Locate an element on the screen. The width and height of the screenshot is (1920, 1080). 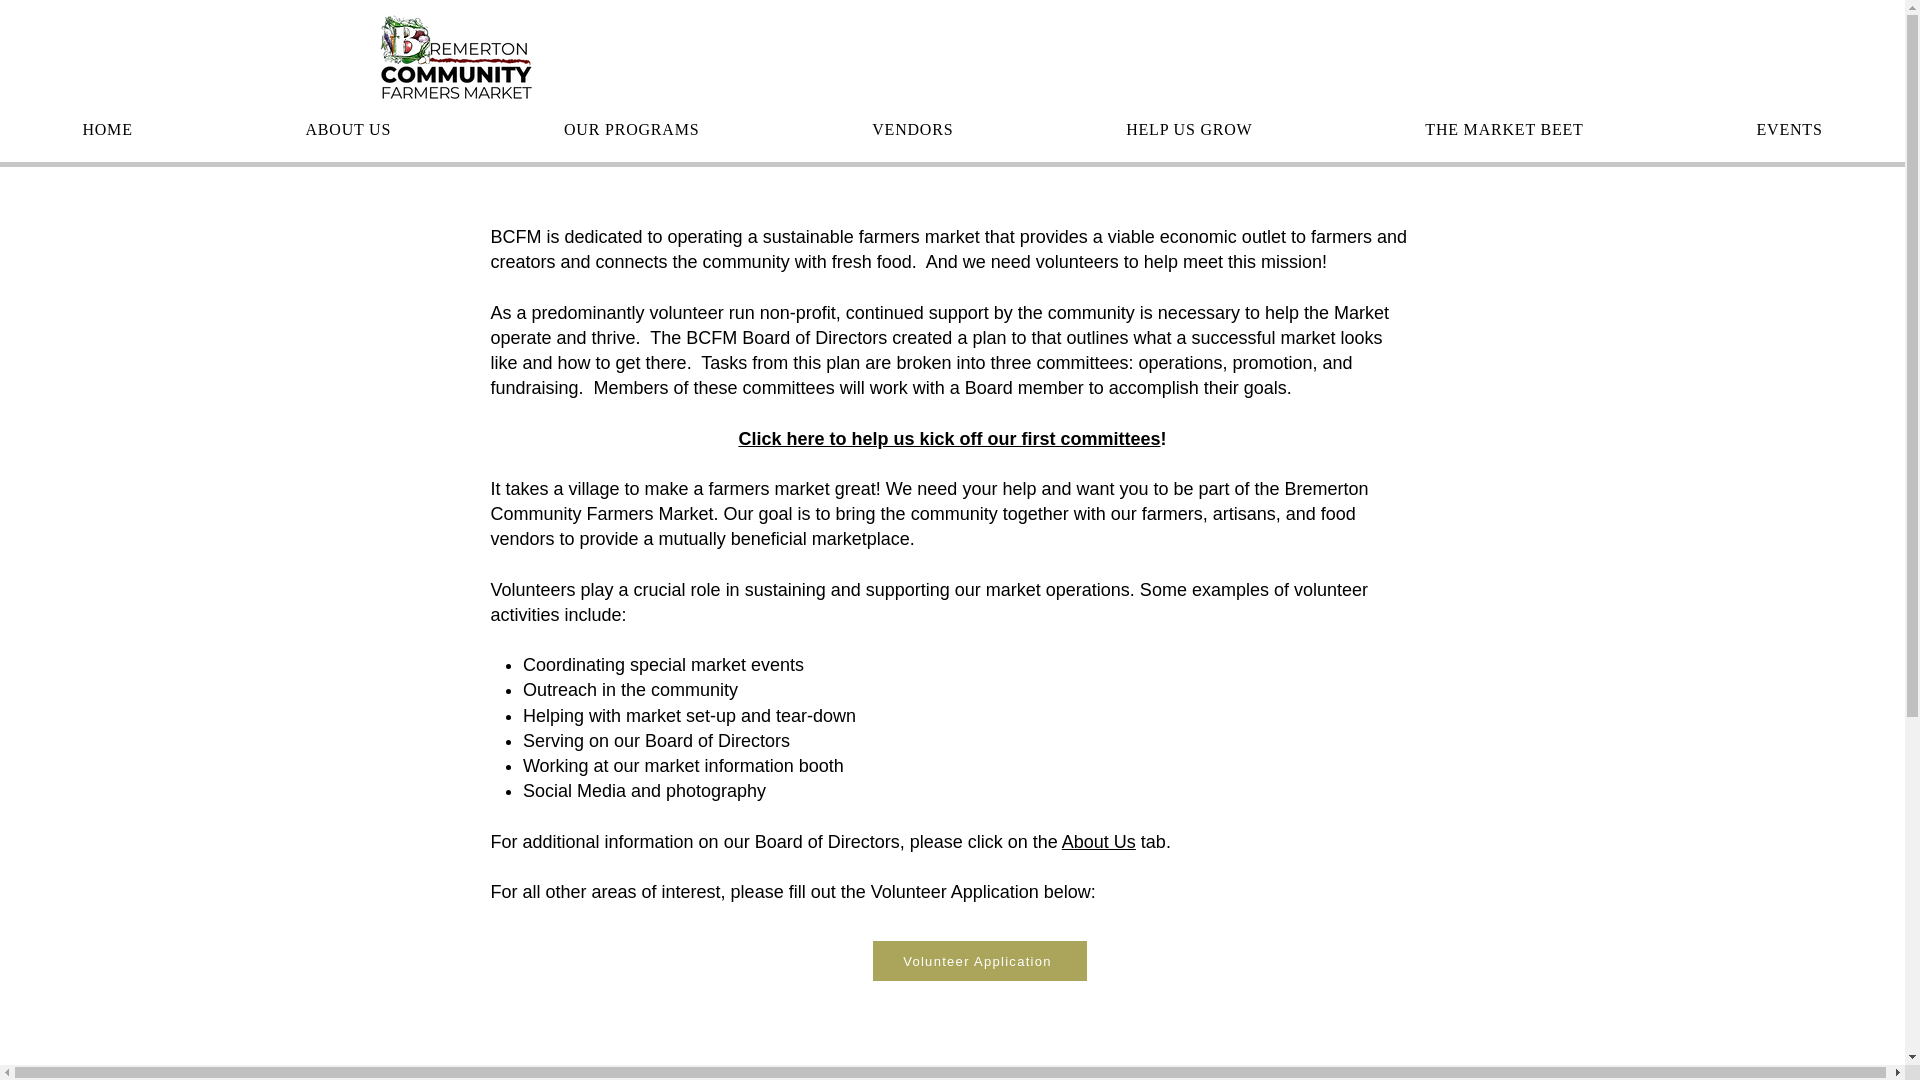
ABOUT US is located at coordinates (347, 130).